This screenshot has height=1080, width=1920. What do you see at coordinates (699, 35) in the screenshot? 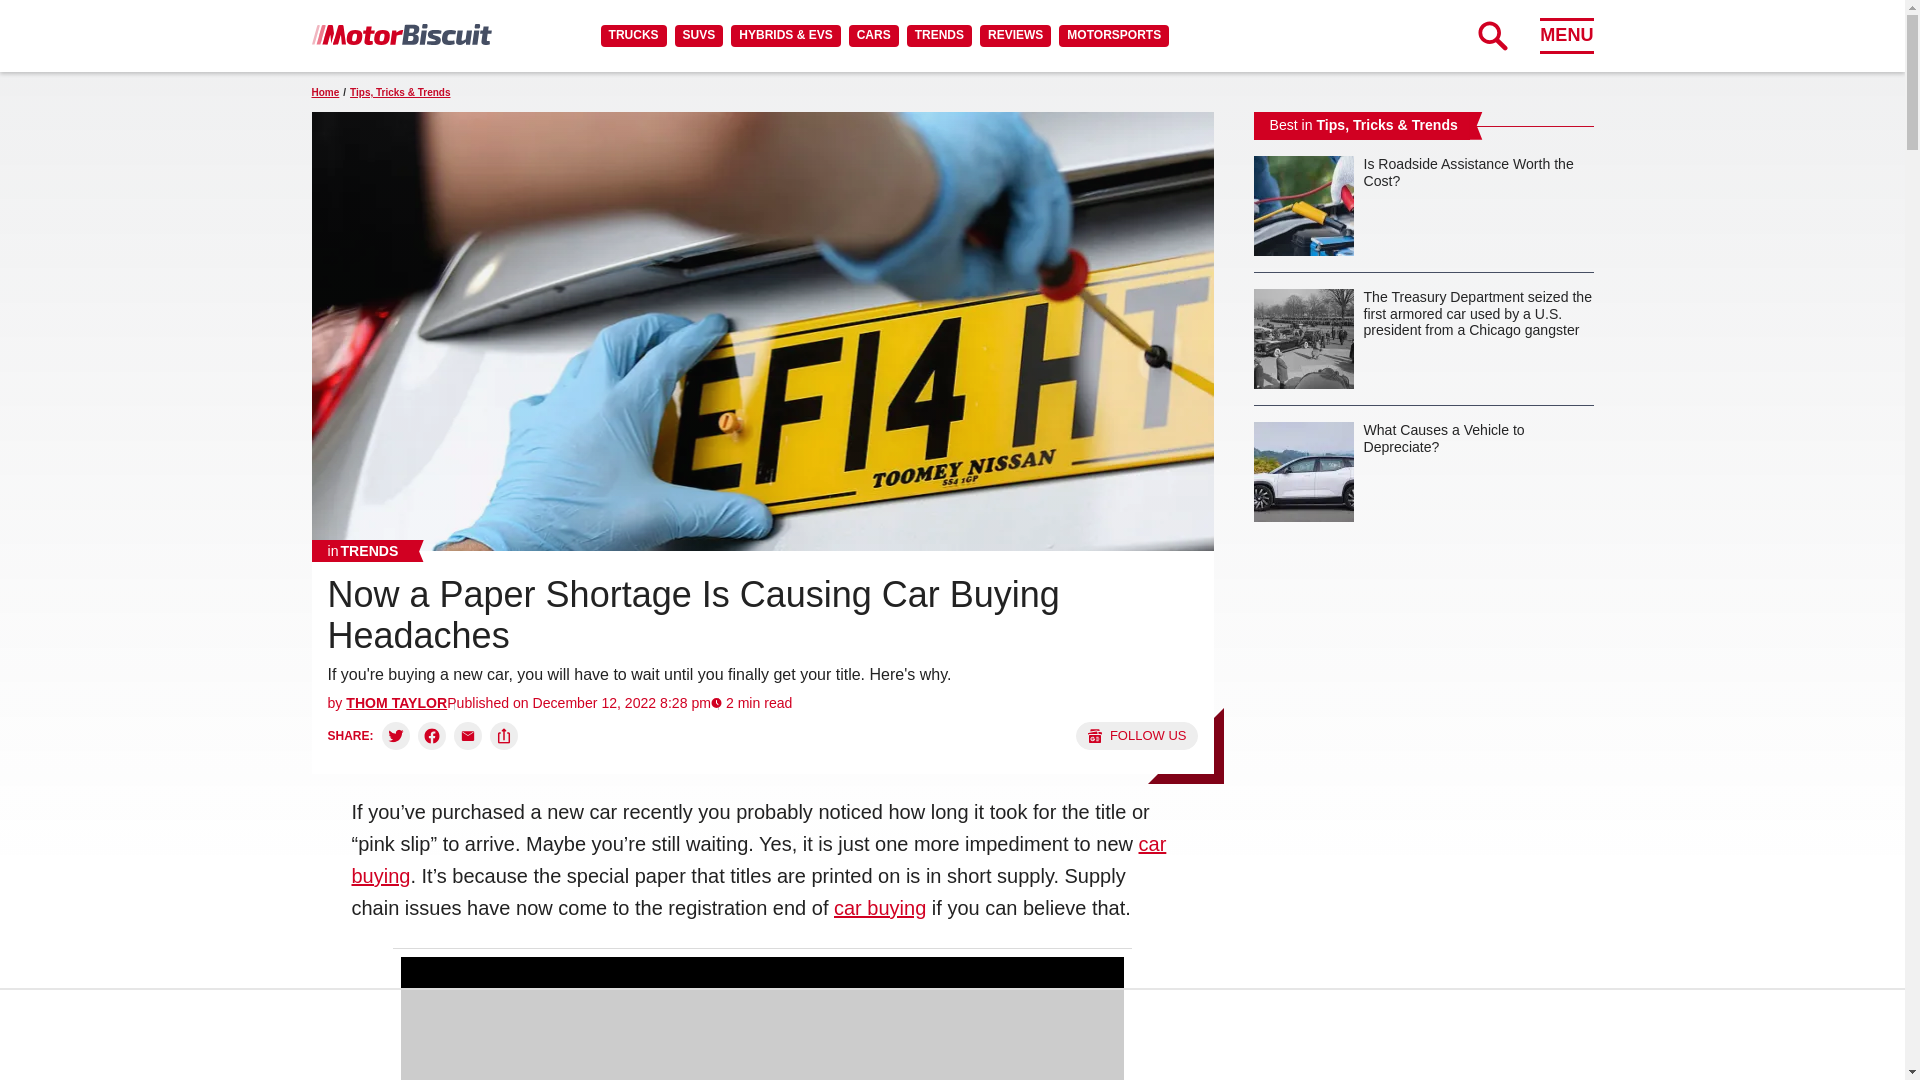
I see `SUVS` at bounding box center [699, 35].